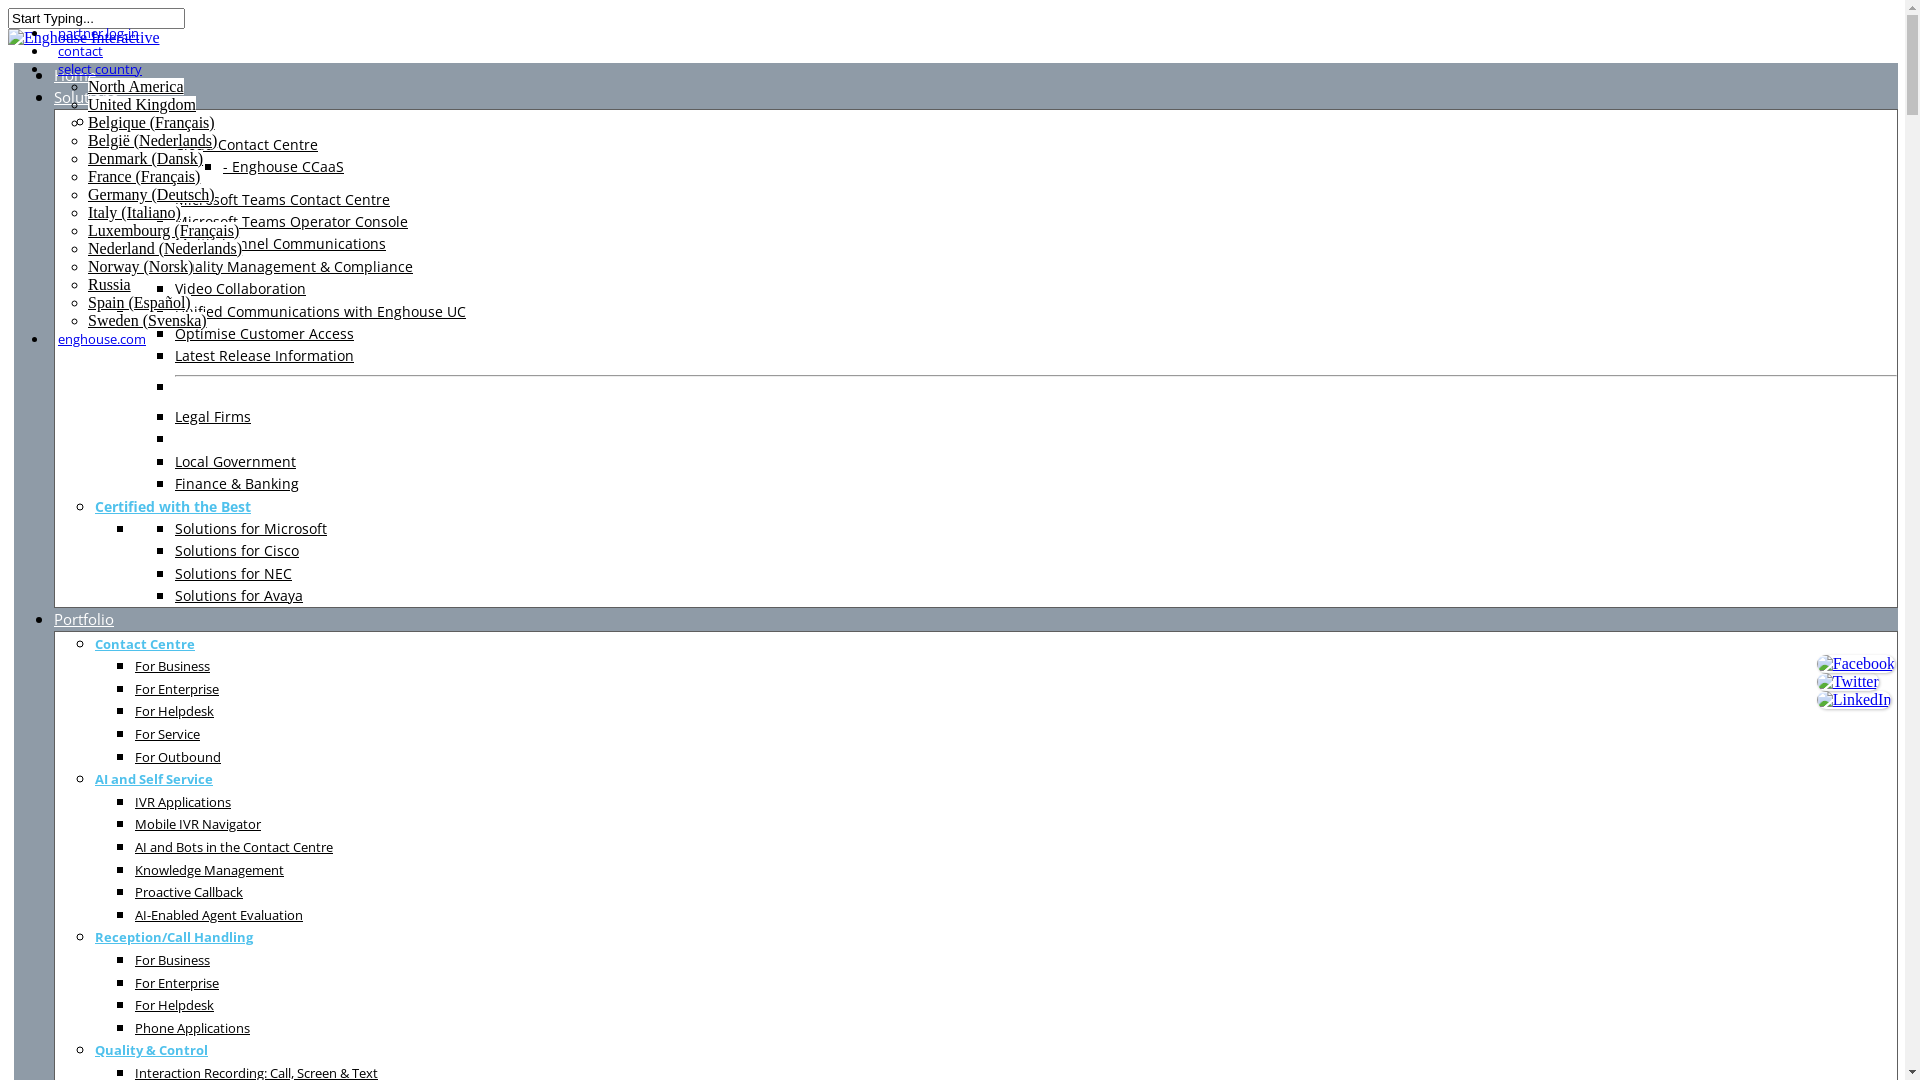  What do you see at coordinates (292, 222) in the screenshot?
I see `Microsoft Teams Operator Console` at bounding box center [292, 222].